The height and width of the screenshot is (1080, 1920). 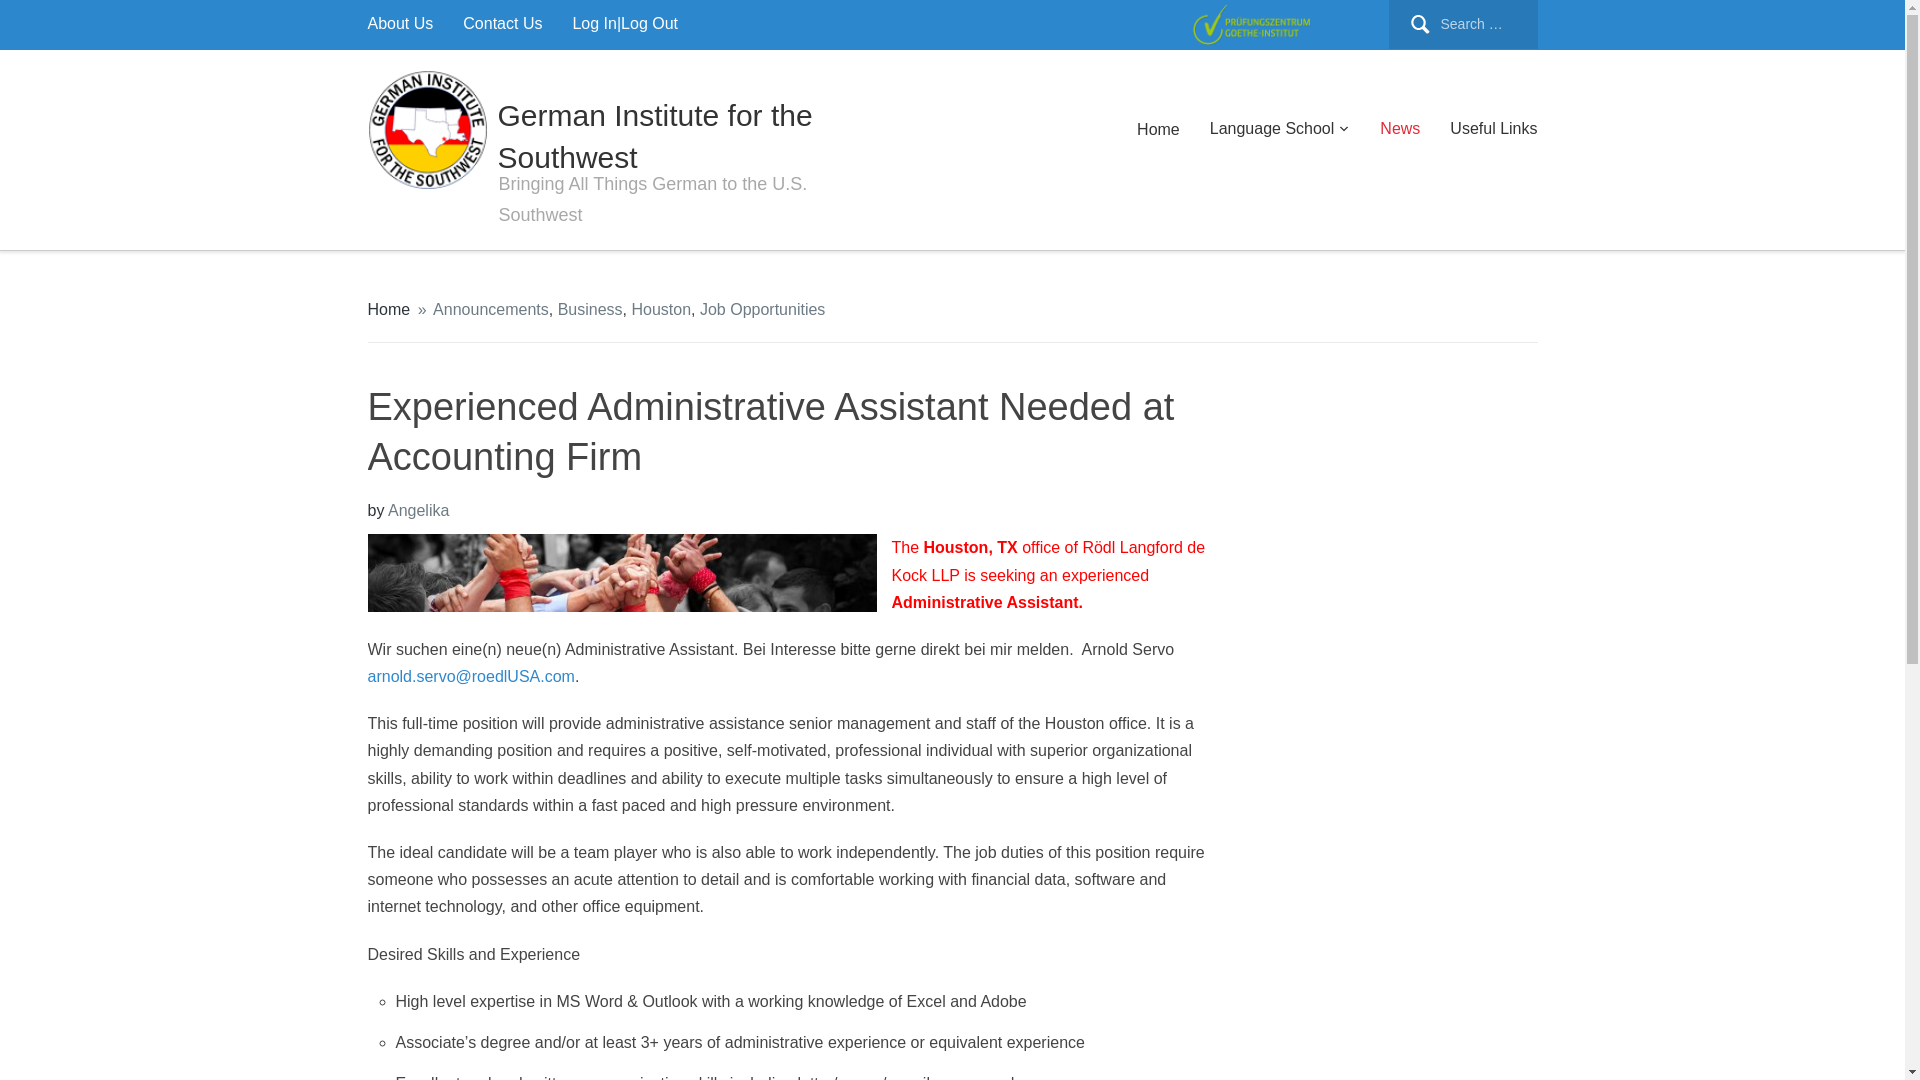 I want to click on News, so click(x=1400, y=128).